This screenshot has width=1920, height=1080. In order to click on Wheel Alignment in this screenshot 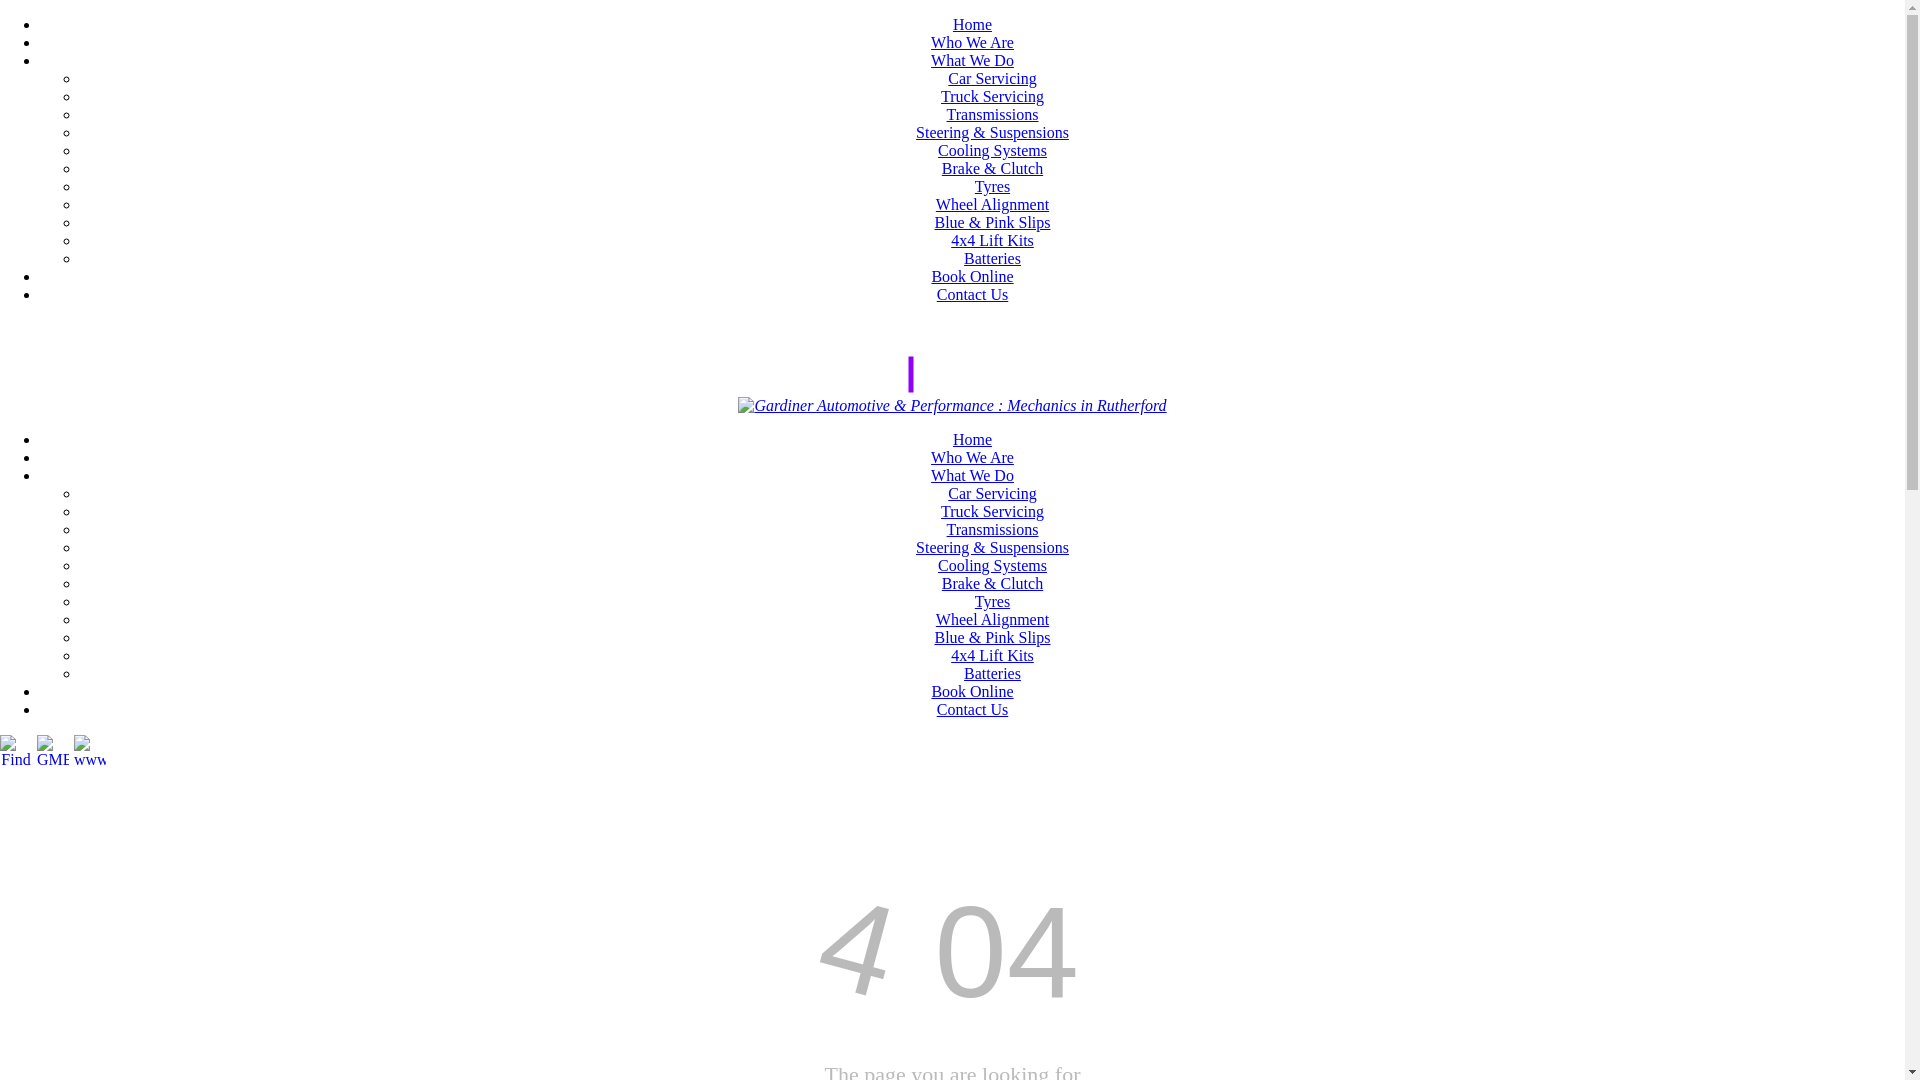, I will do `click(992, 204)`.